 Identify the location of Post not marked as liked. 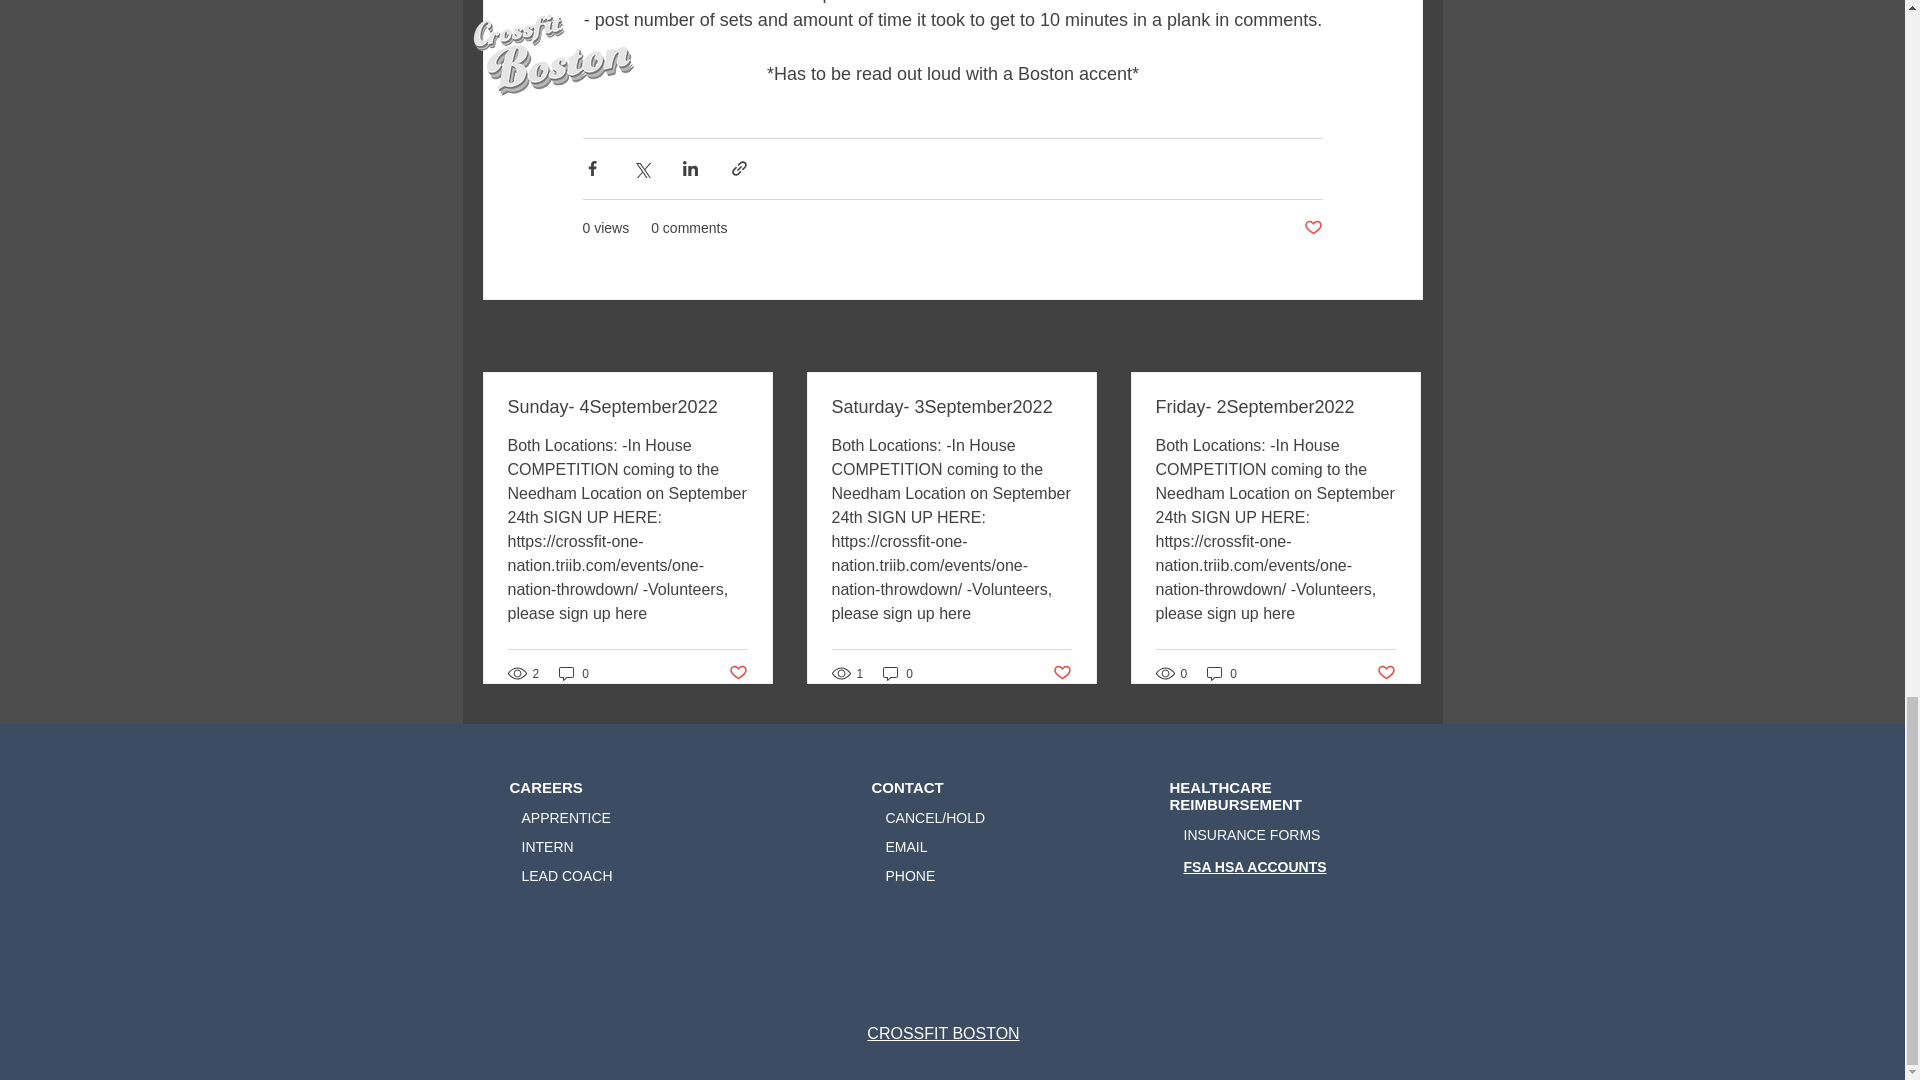
(736, 673).